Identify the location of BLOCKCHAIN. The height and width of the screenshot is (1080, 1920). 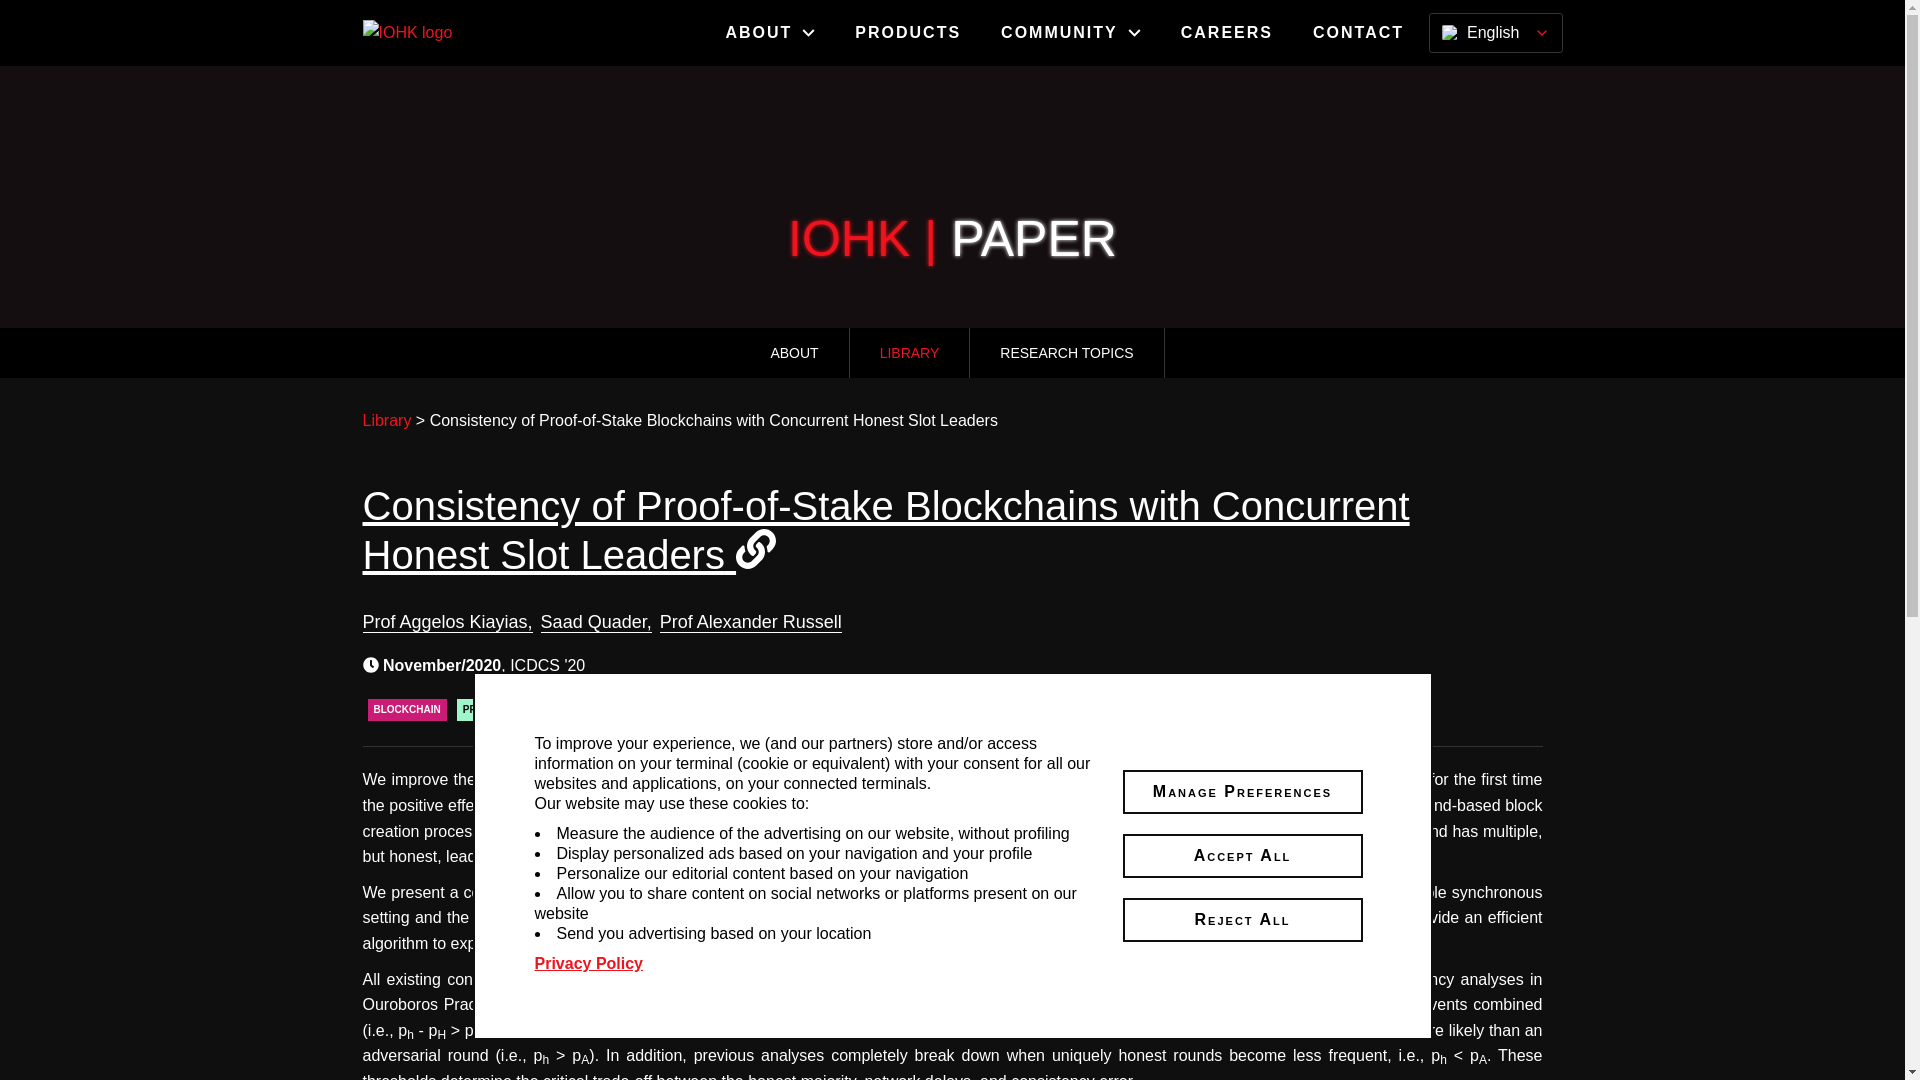
(408, 710).